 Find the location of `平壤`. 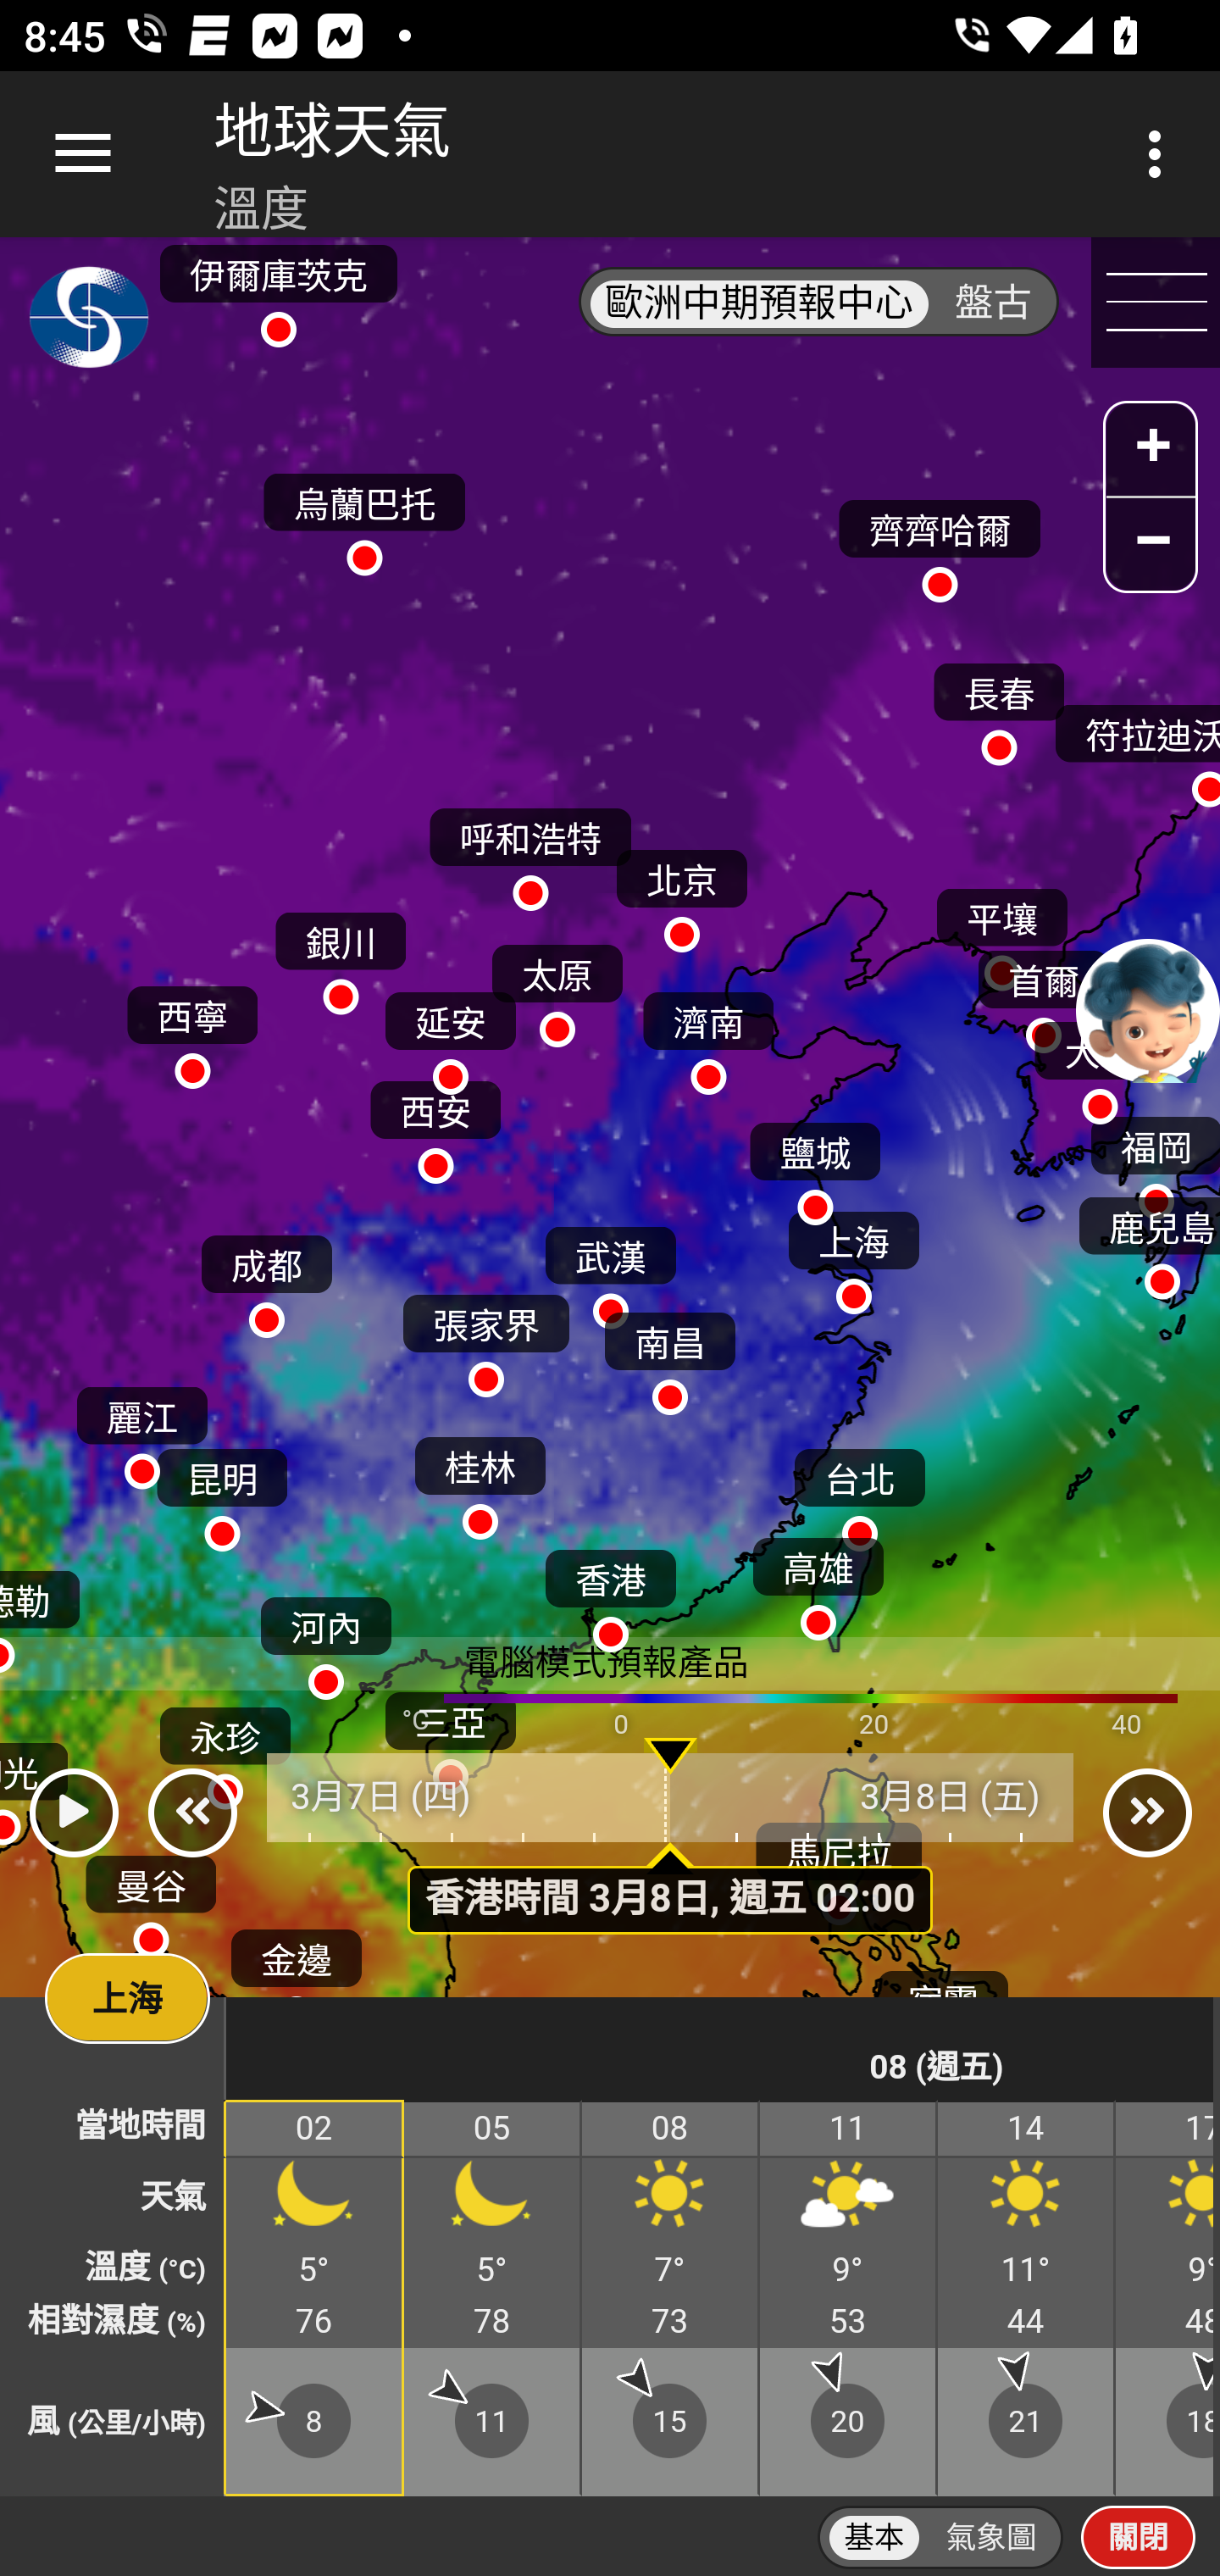

平壤 is located at coordinates (1001, 932).